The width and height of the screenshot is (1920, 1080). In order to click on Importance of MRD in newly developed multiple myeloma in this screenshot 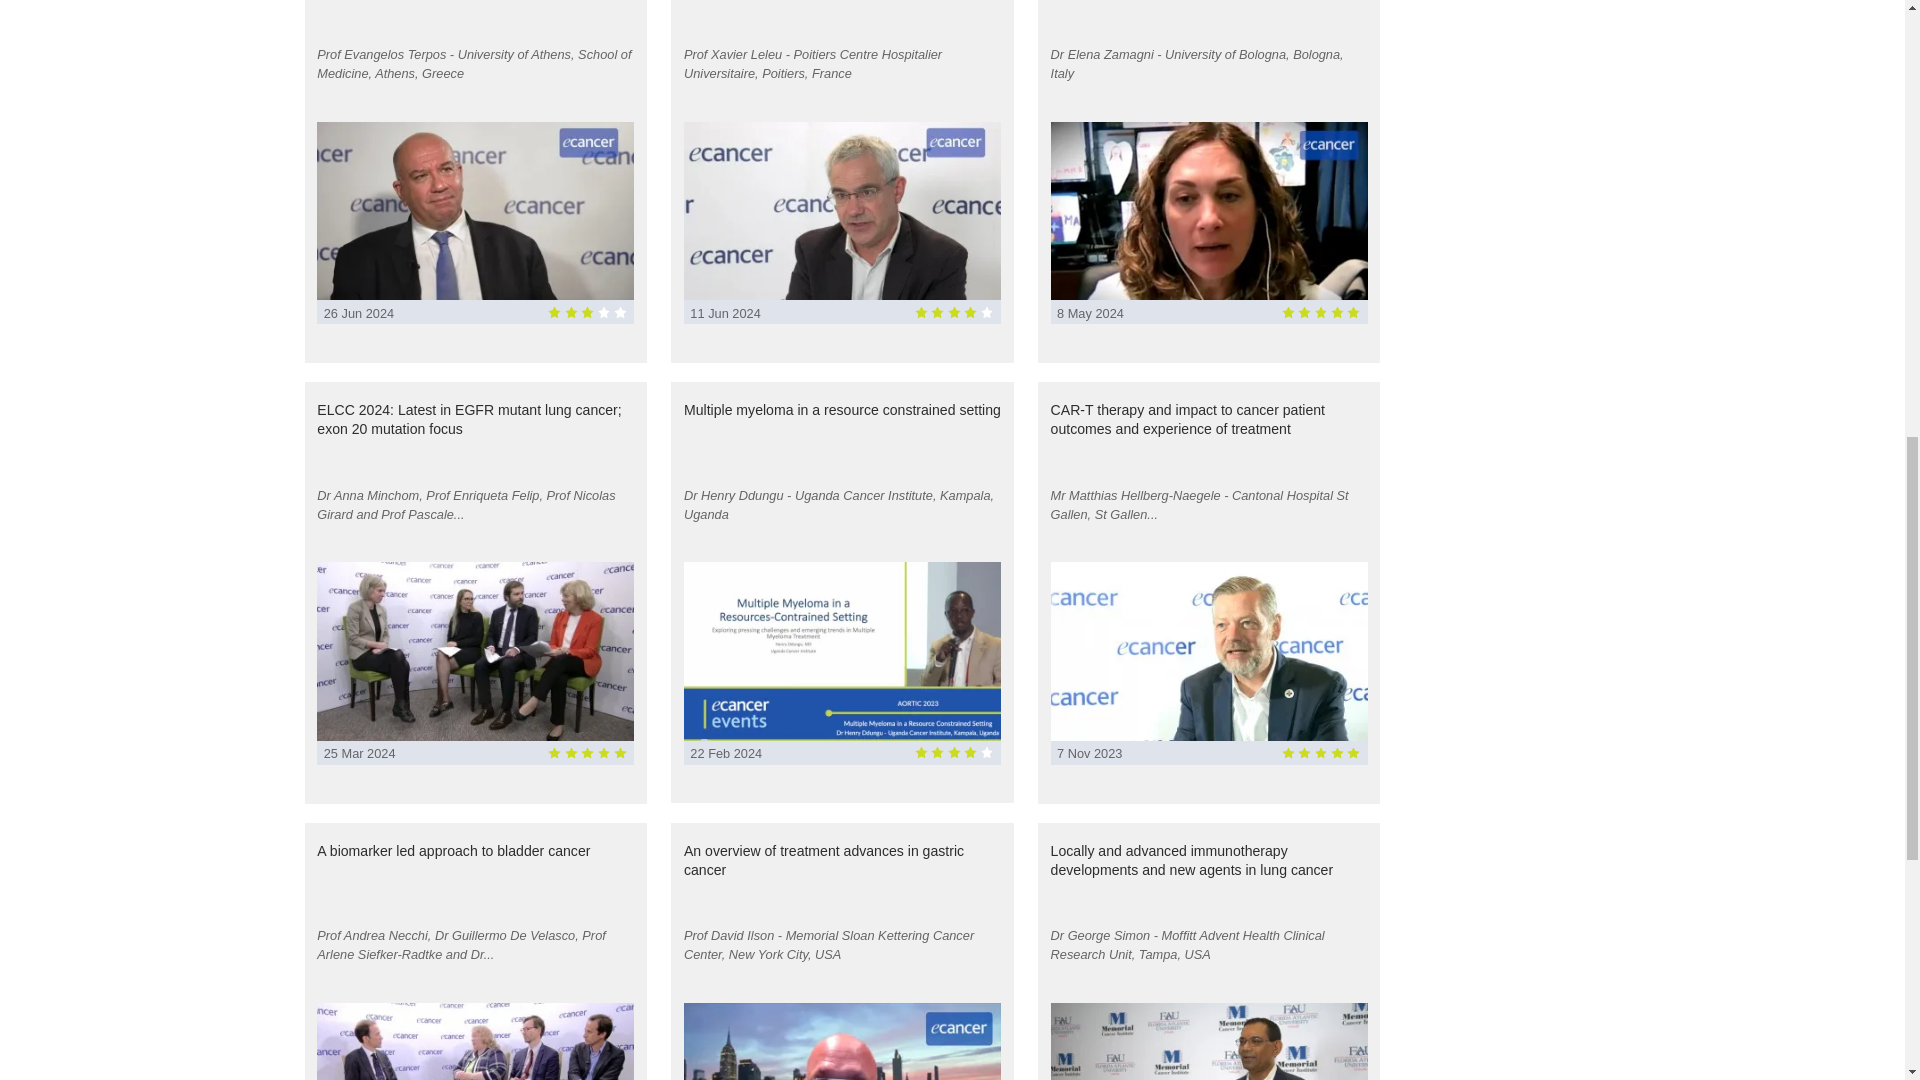, I will do `click(842, 15)`.